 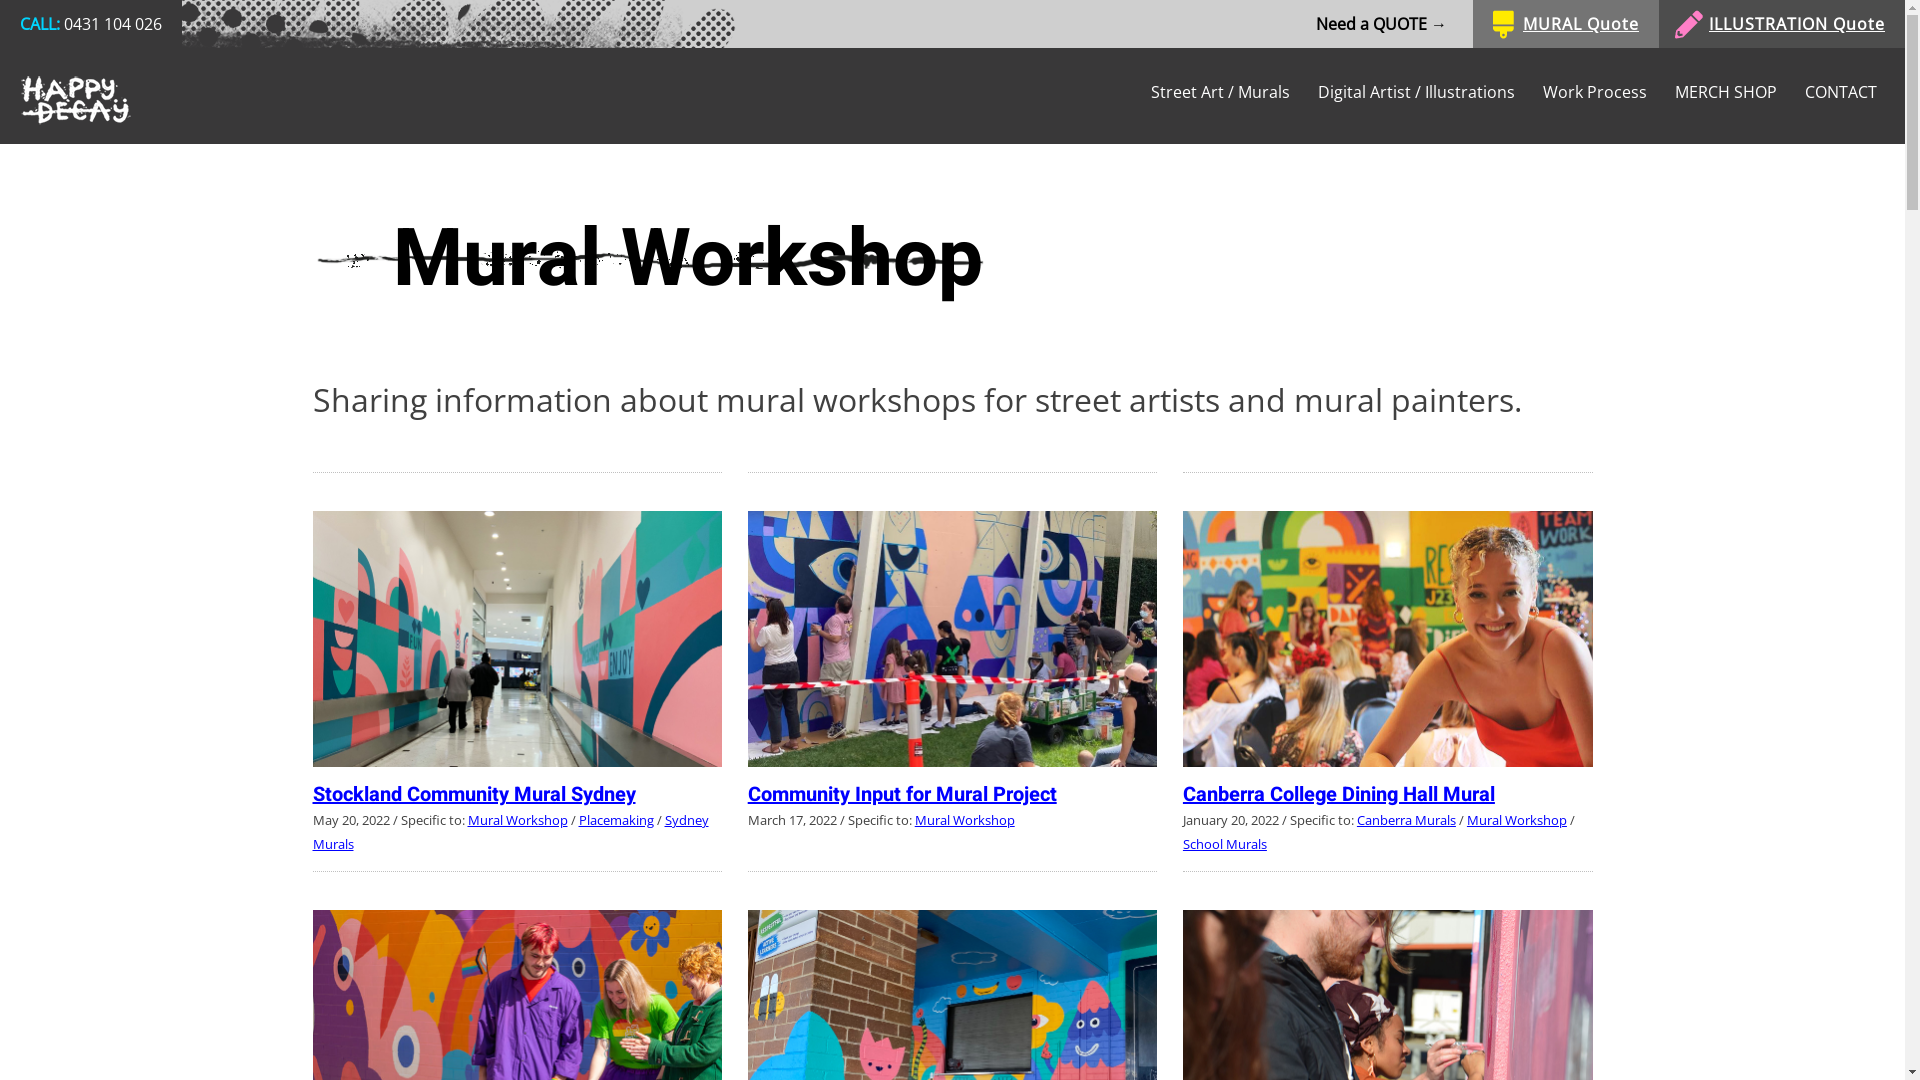 I want to click on Mural Workshop, so click(x=518, y=820).